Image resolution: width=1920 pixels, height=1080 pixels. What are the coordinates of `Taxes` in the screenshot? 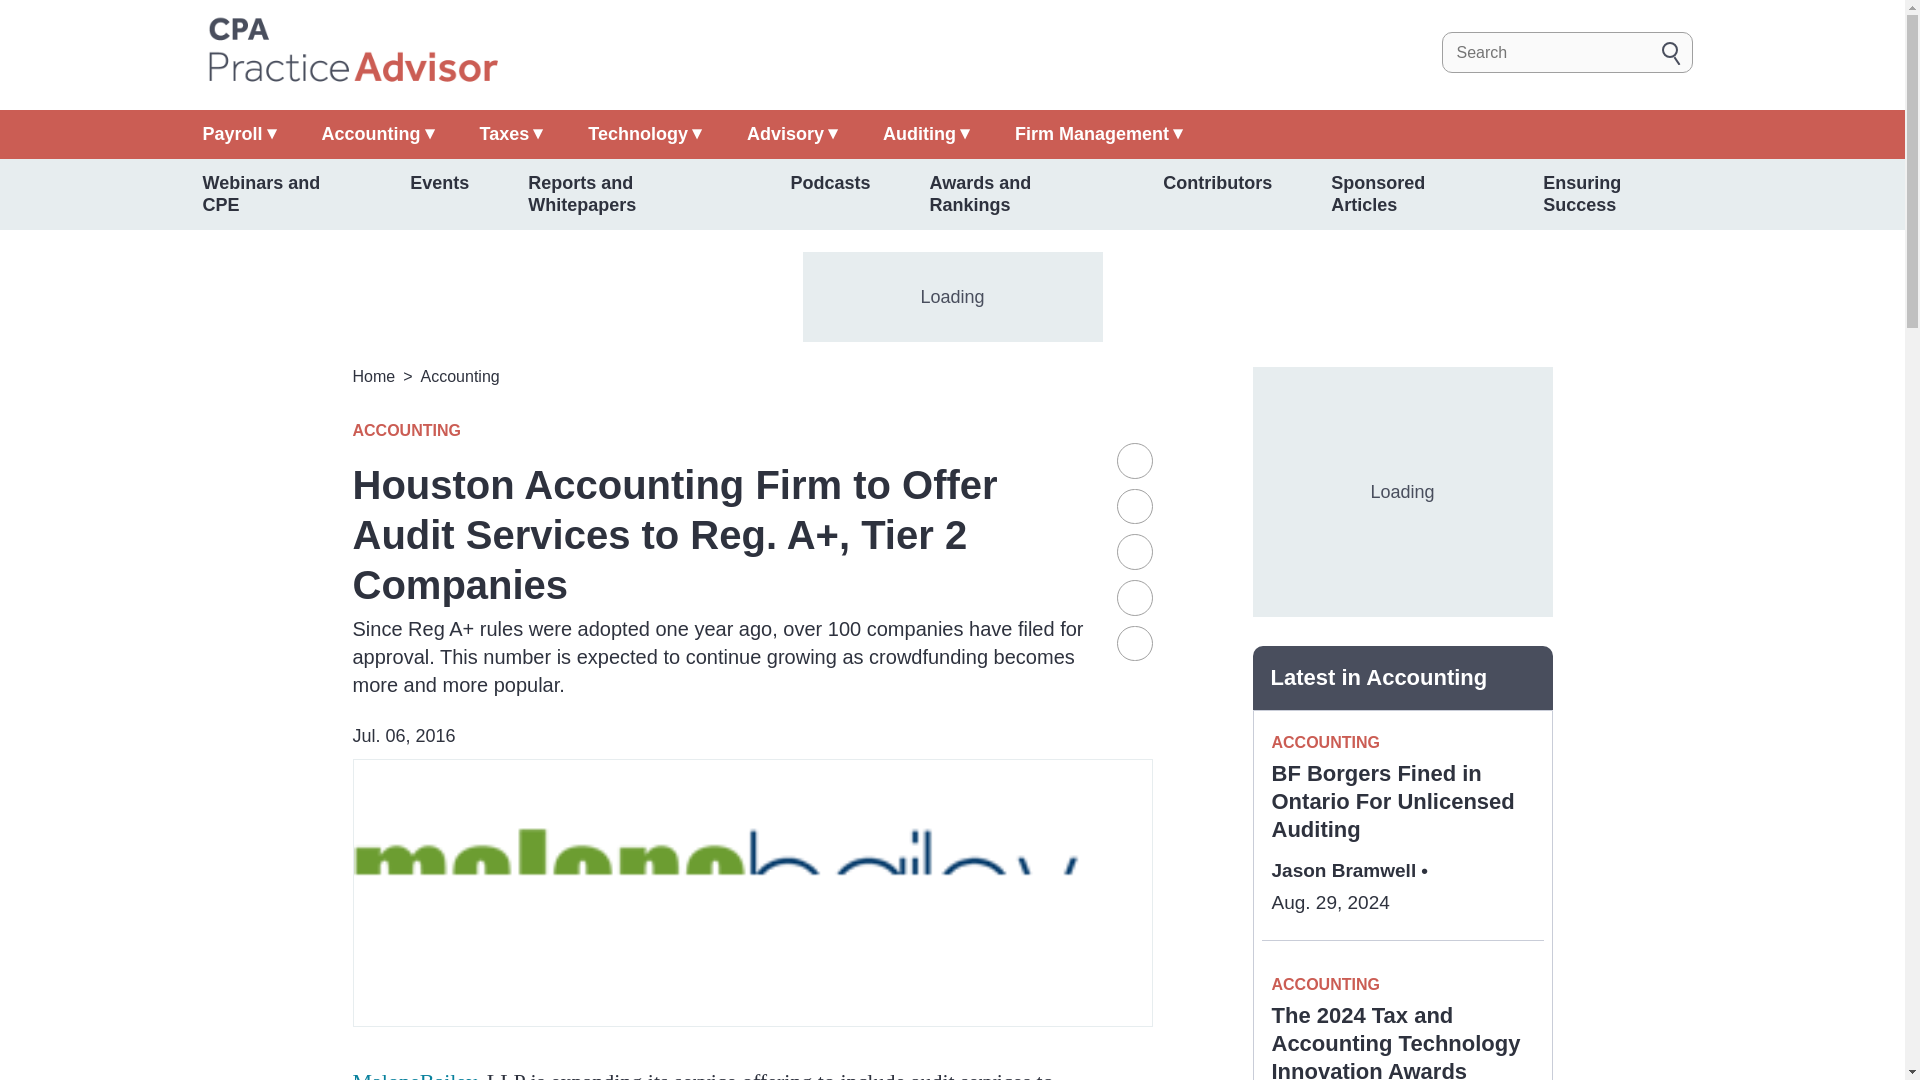 It's located at (512, 134).